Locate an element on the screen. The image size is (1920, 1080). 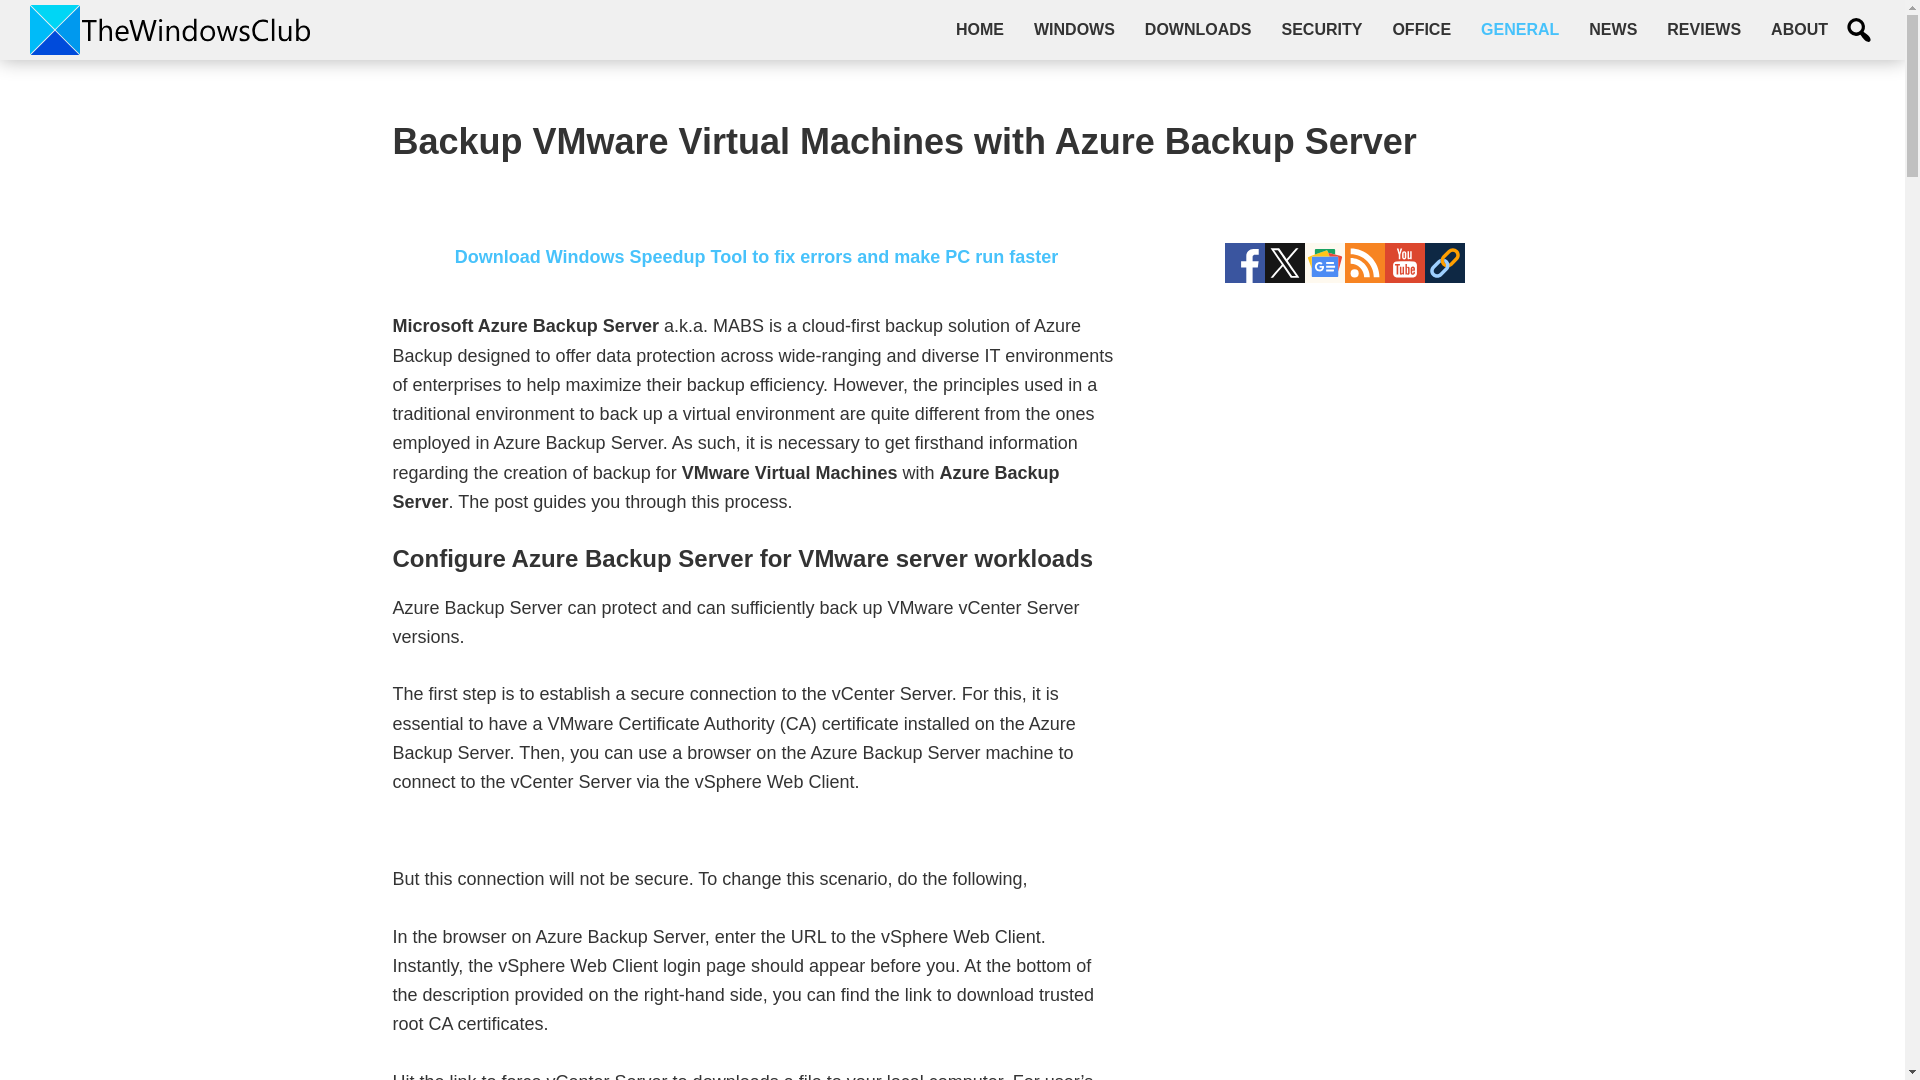
WINDOWS is located at coordinates (1074, 29).